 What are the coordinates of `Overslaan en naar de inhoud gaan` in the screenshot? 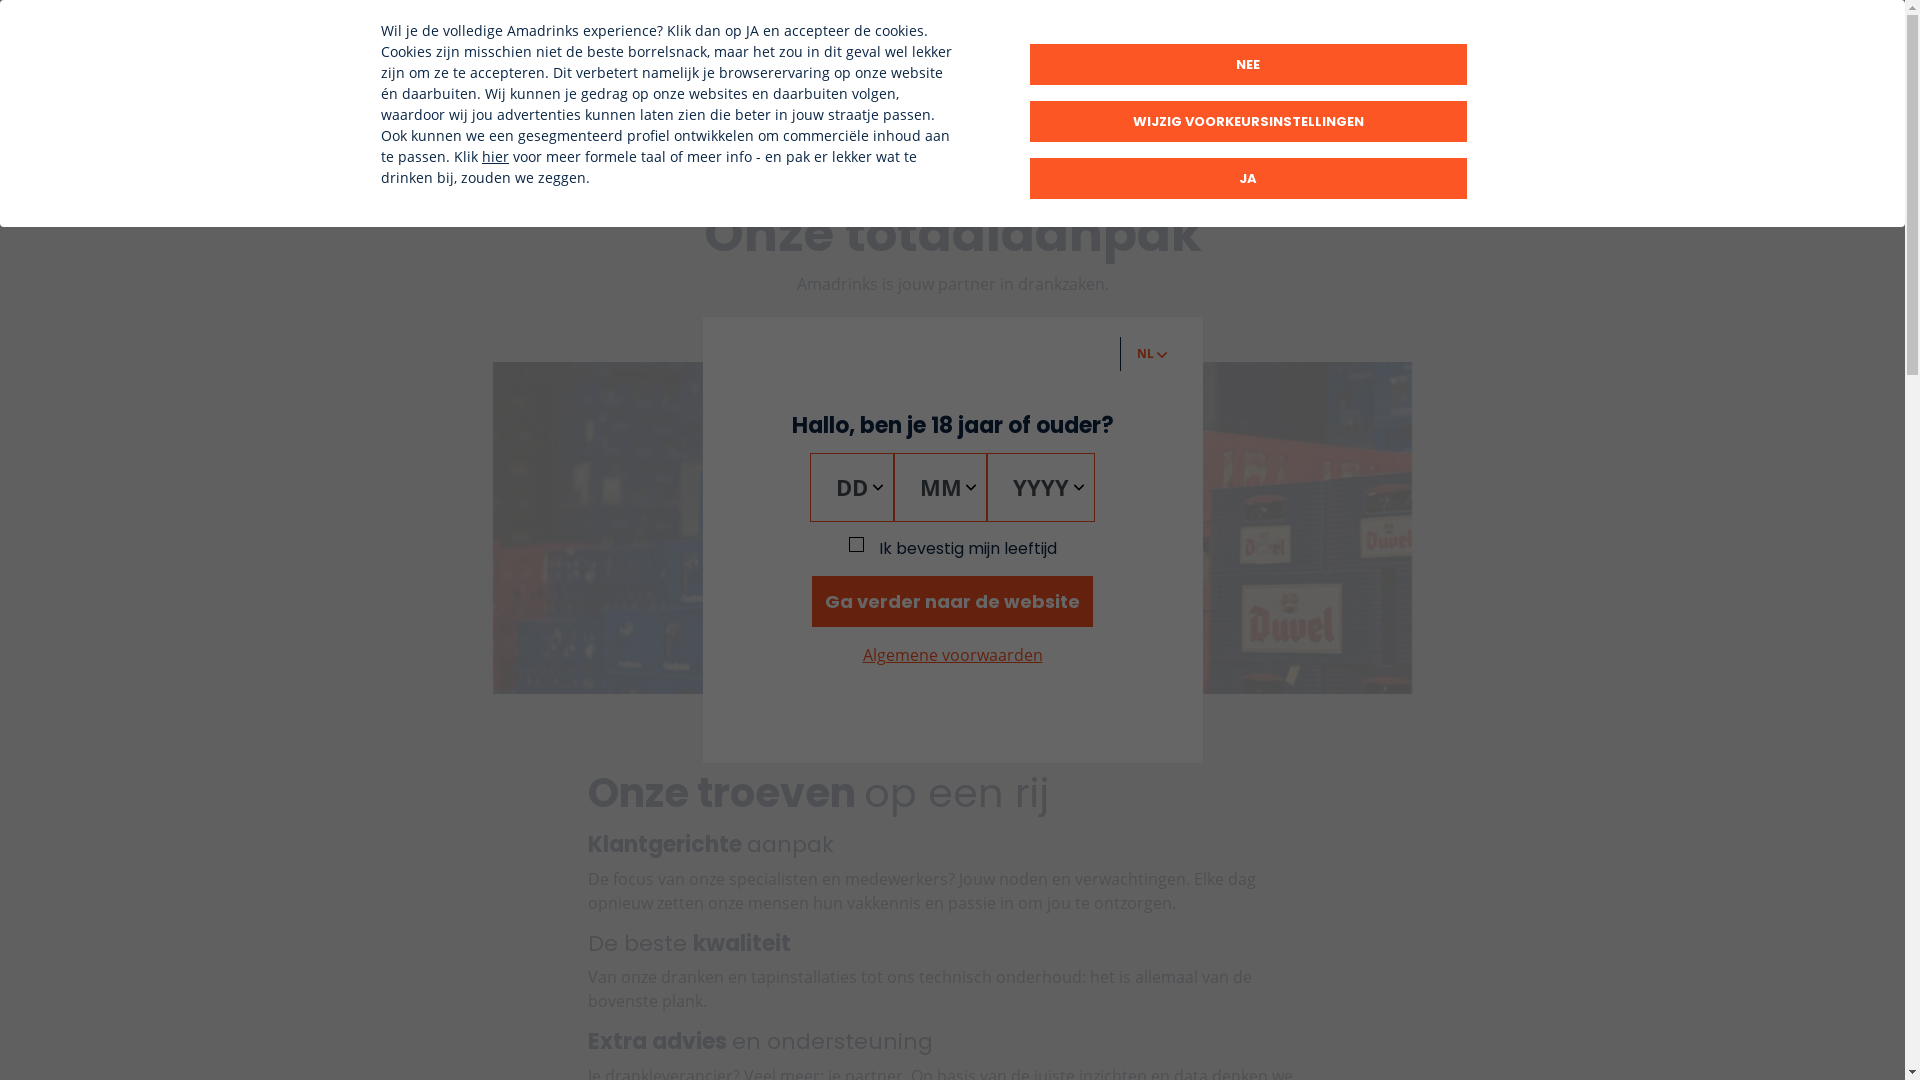 It's located at (0, 0).